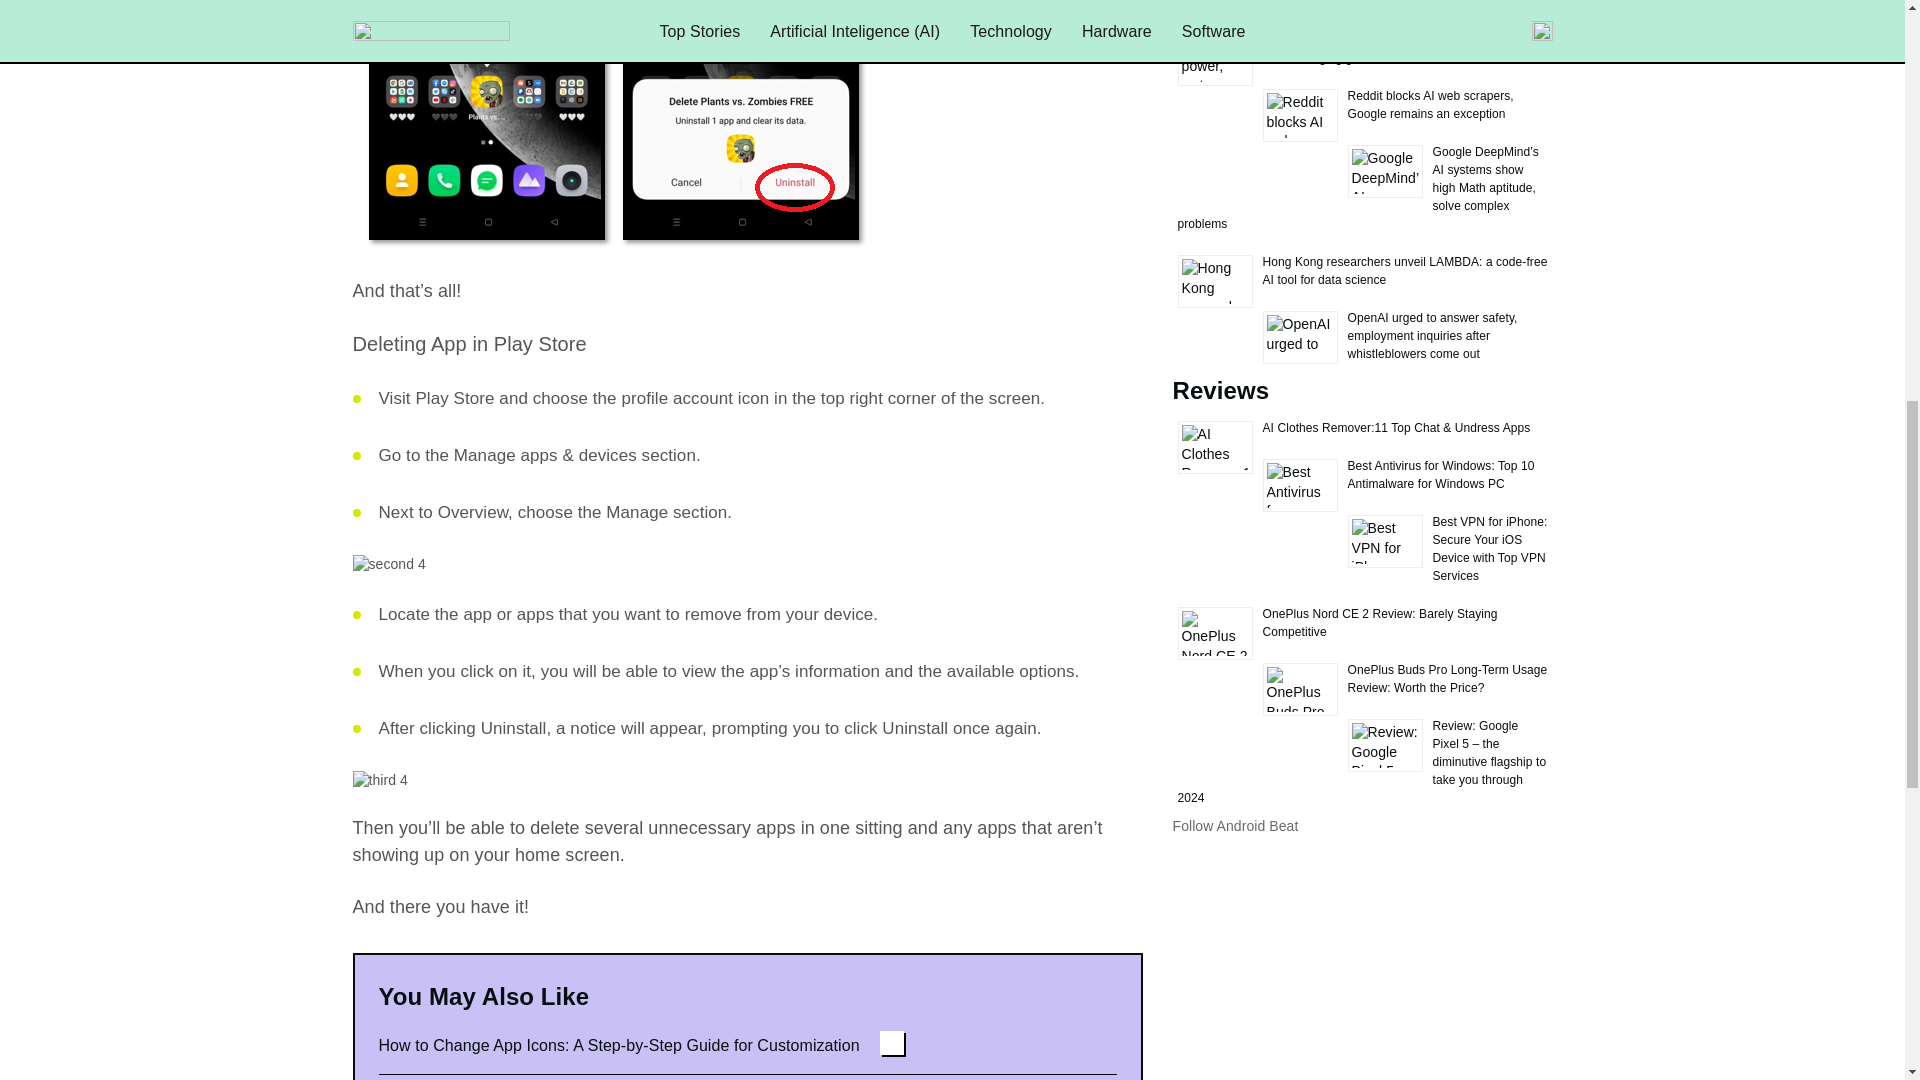  I want to click on How To Delete Apps From Your Android Device 3, so click(379, 780).